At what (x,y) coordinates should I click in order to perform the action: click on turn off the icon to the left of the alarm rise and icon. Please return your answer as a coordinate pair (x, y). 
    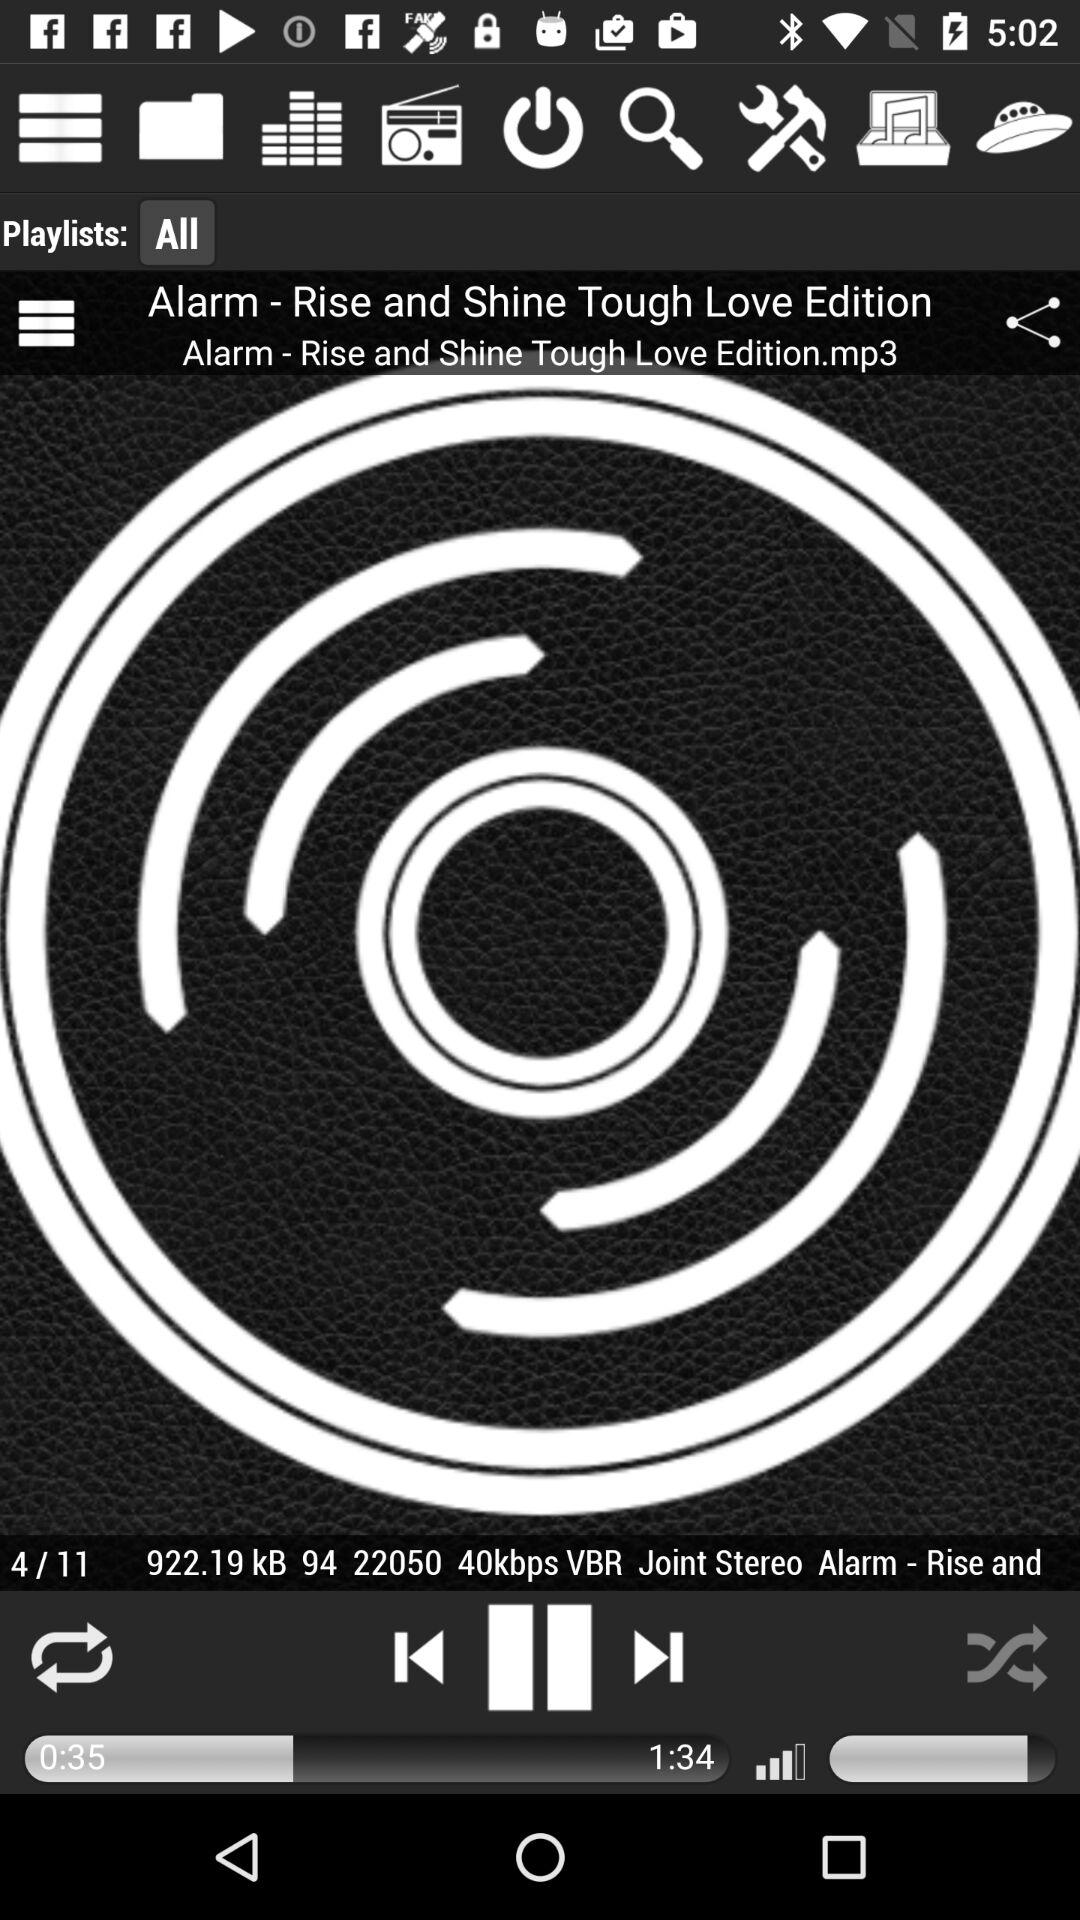
    Looking at the image, I should click on (46, 323).